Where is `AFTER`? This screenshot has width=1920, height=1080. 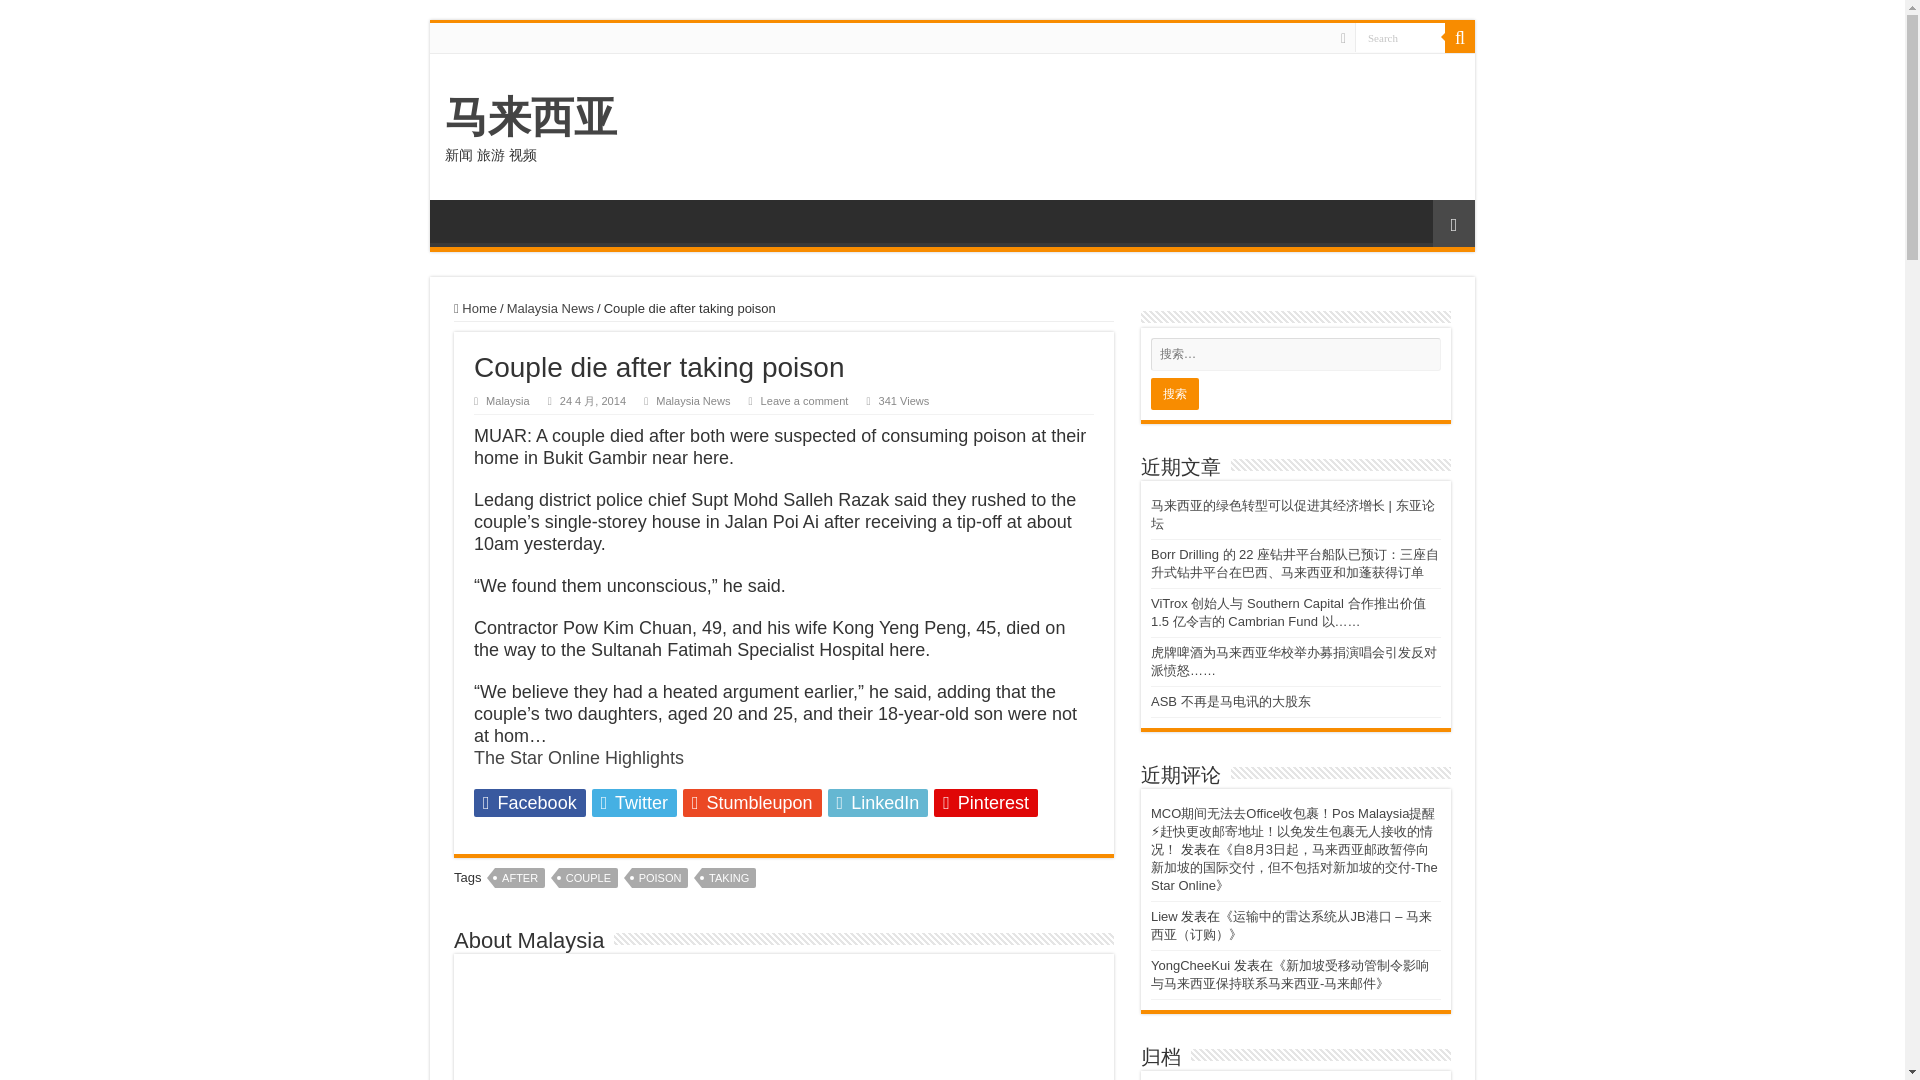
AFTER is located at coordinates (520, 878).